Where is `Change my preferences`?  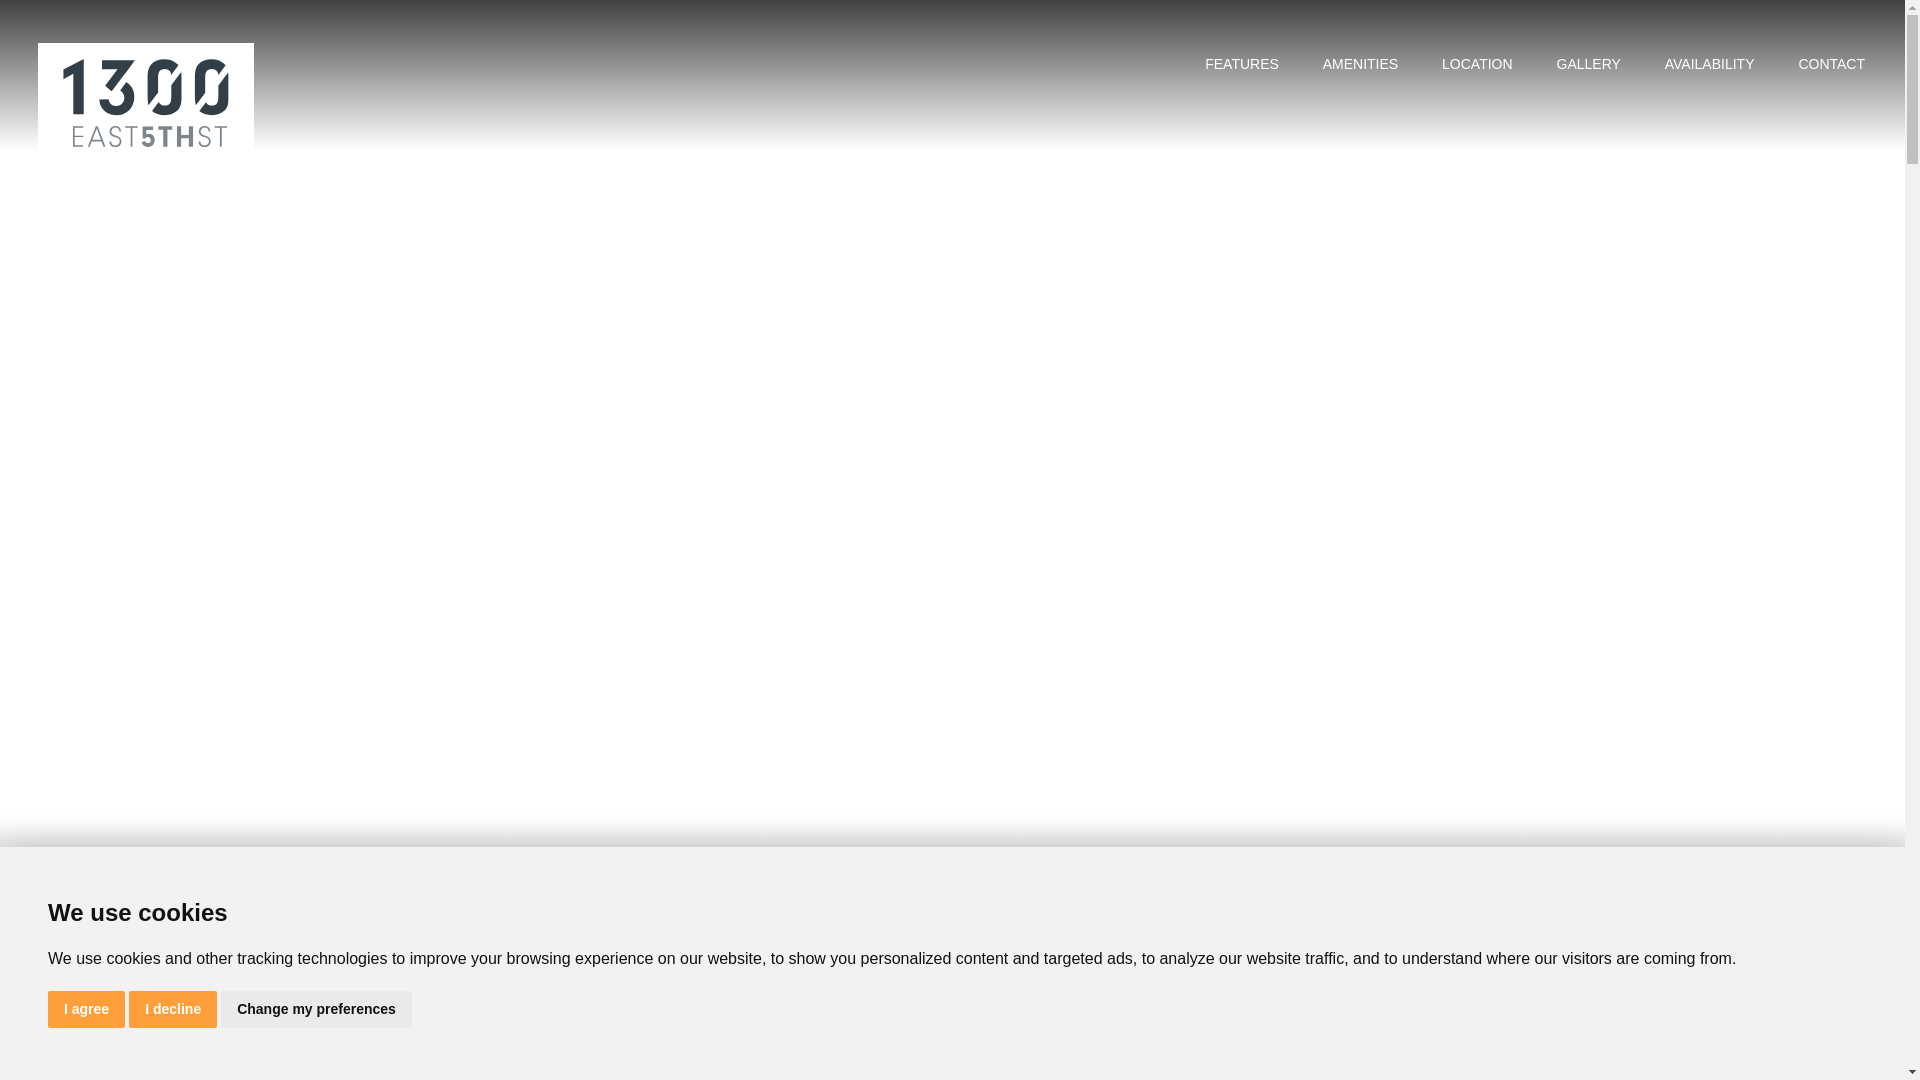 Change my preferences is located at coordinates (316, 1010).